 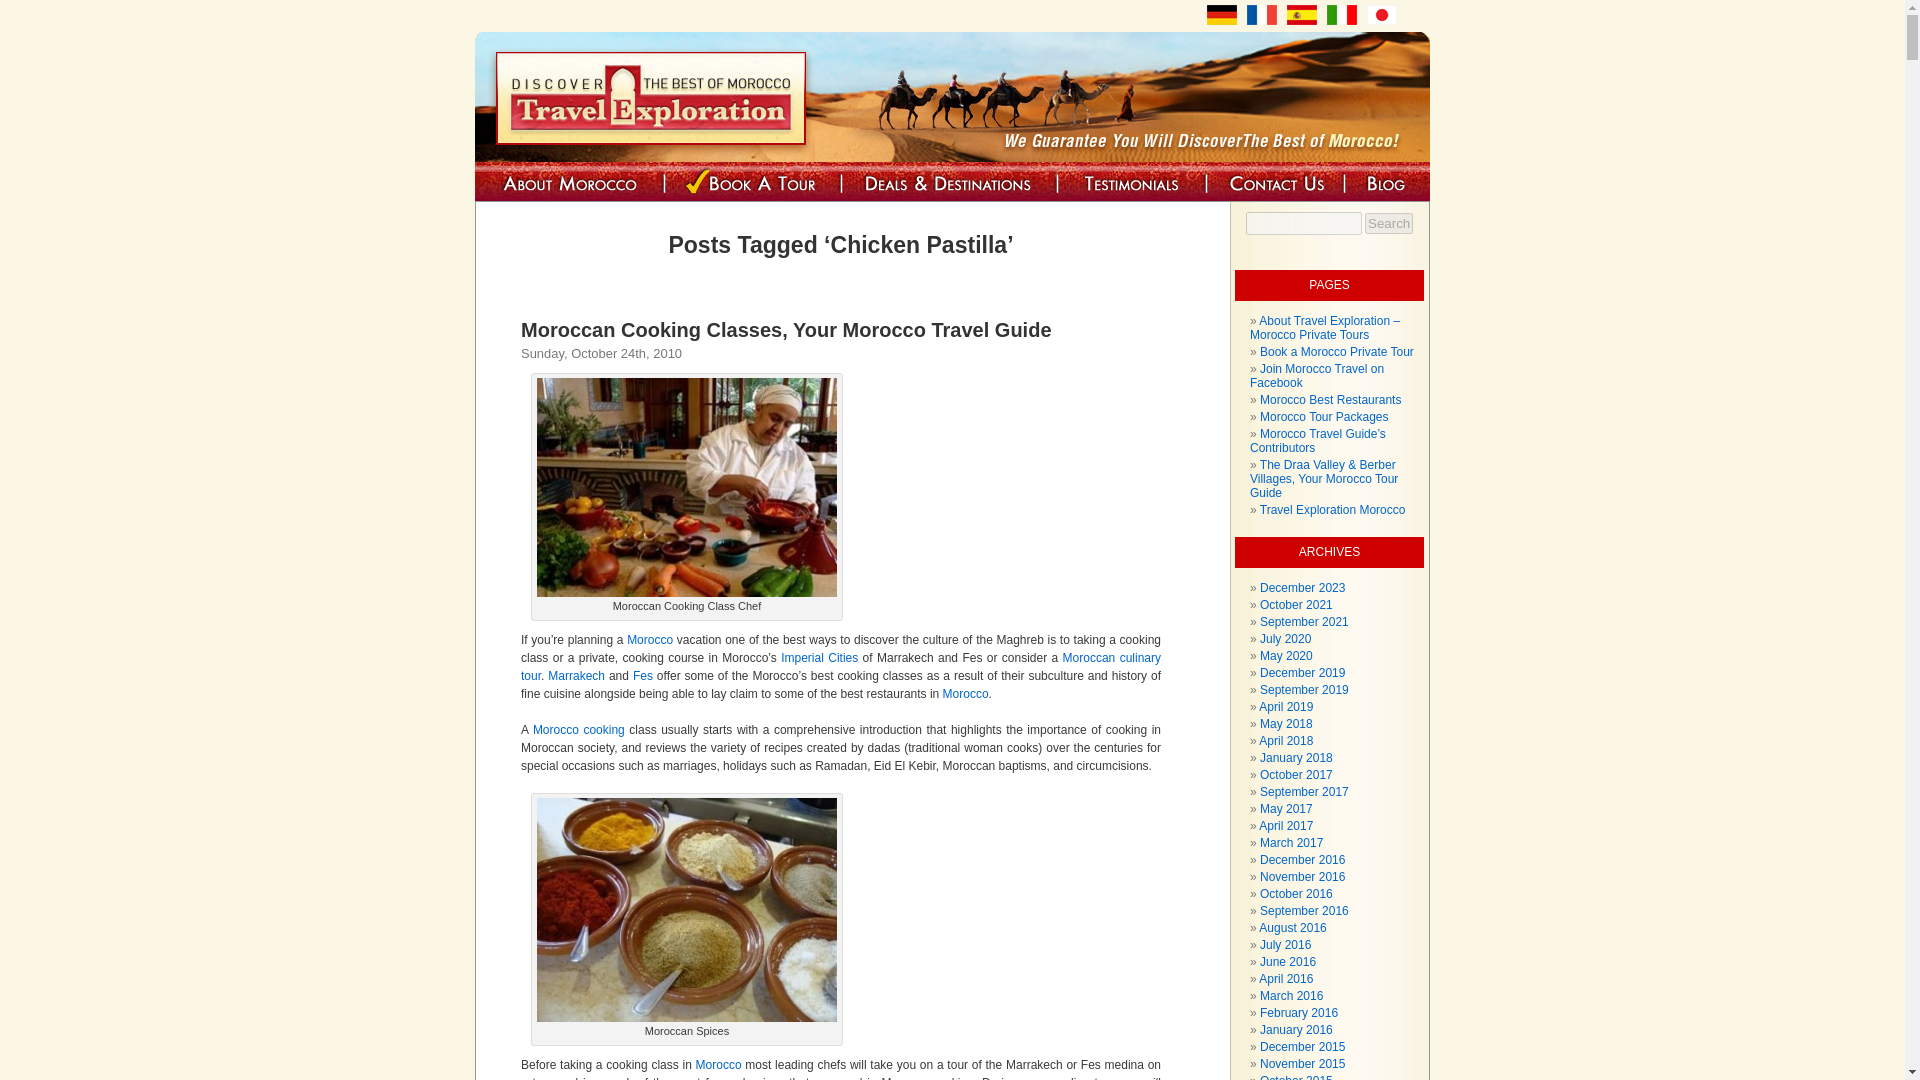 I want to click on Morocco cooking, so click(x=579, y=729).